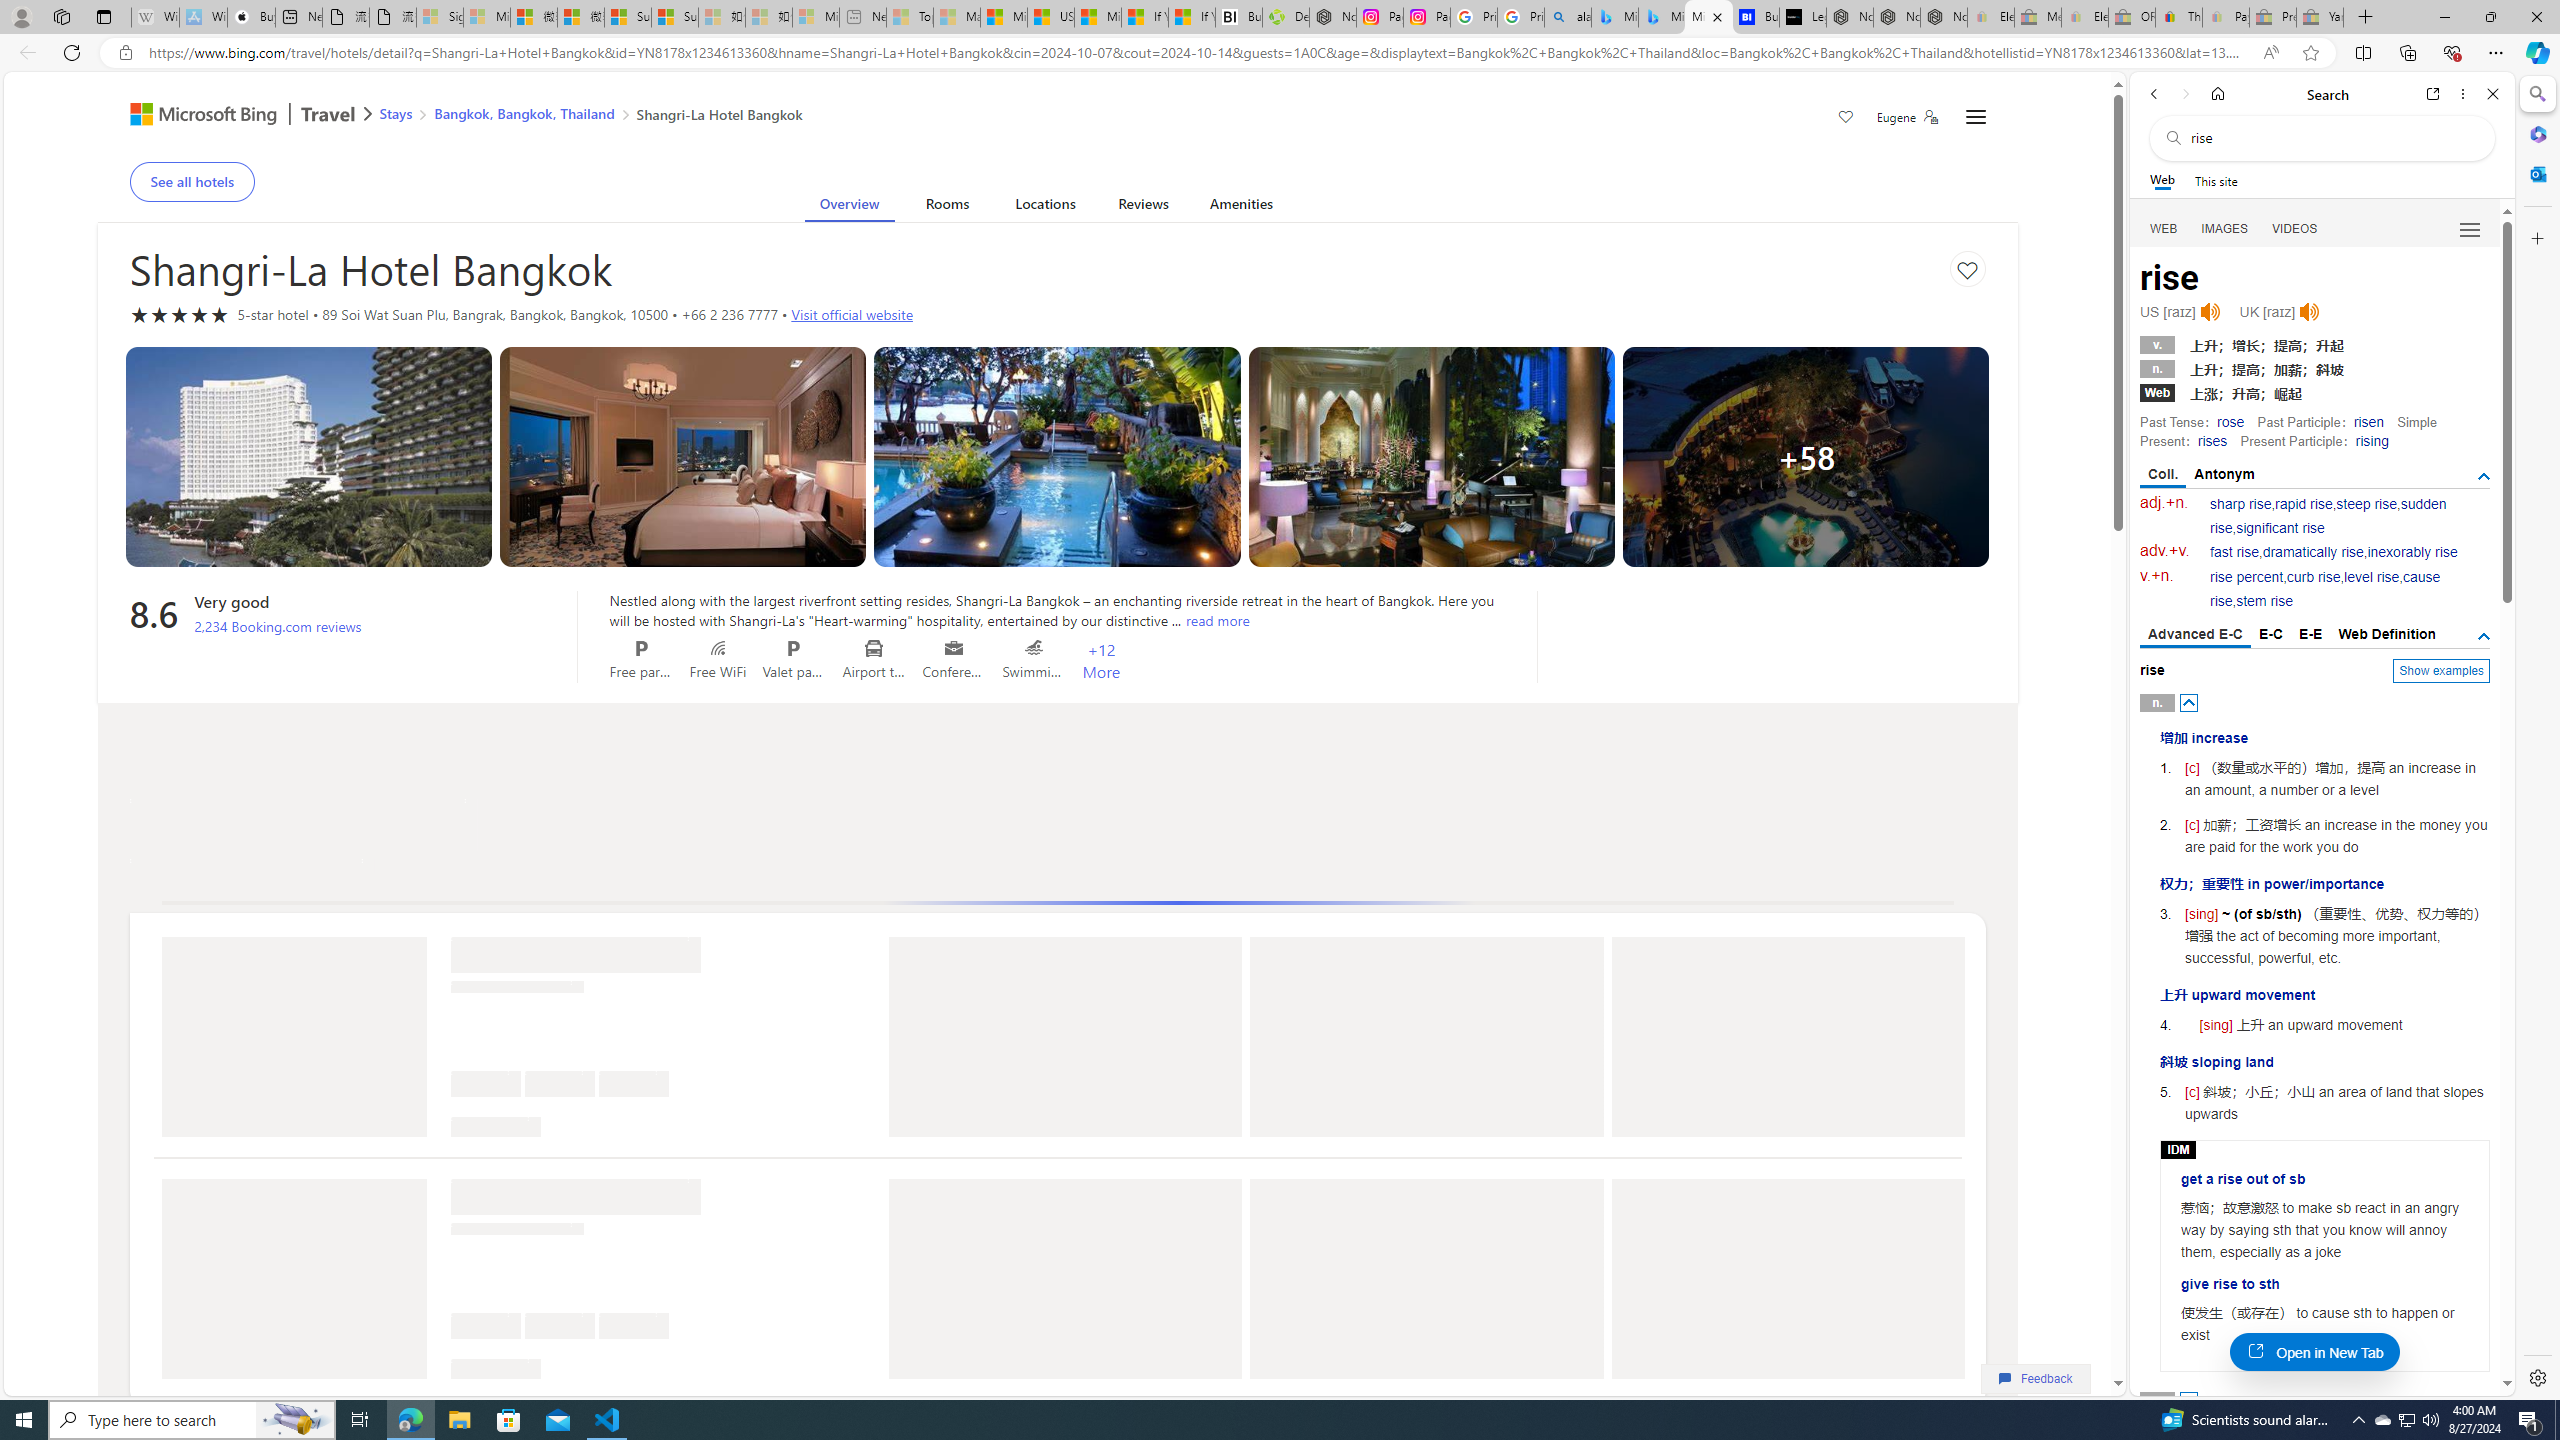  What do you see at coordinates (2312, 552) in the screenshot?
I see `dramatically rise` at bounding box center [2312, 552].